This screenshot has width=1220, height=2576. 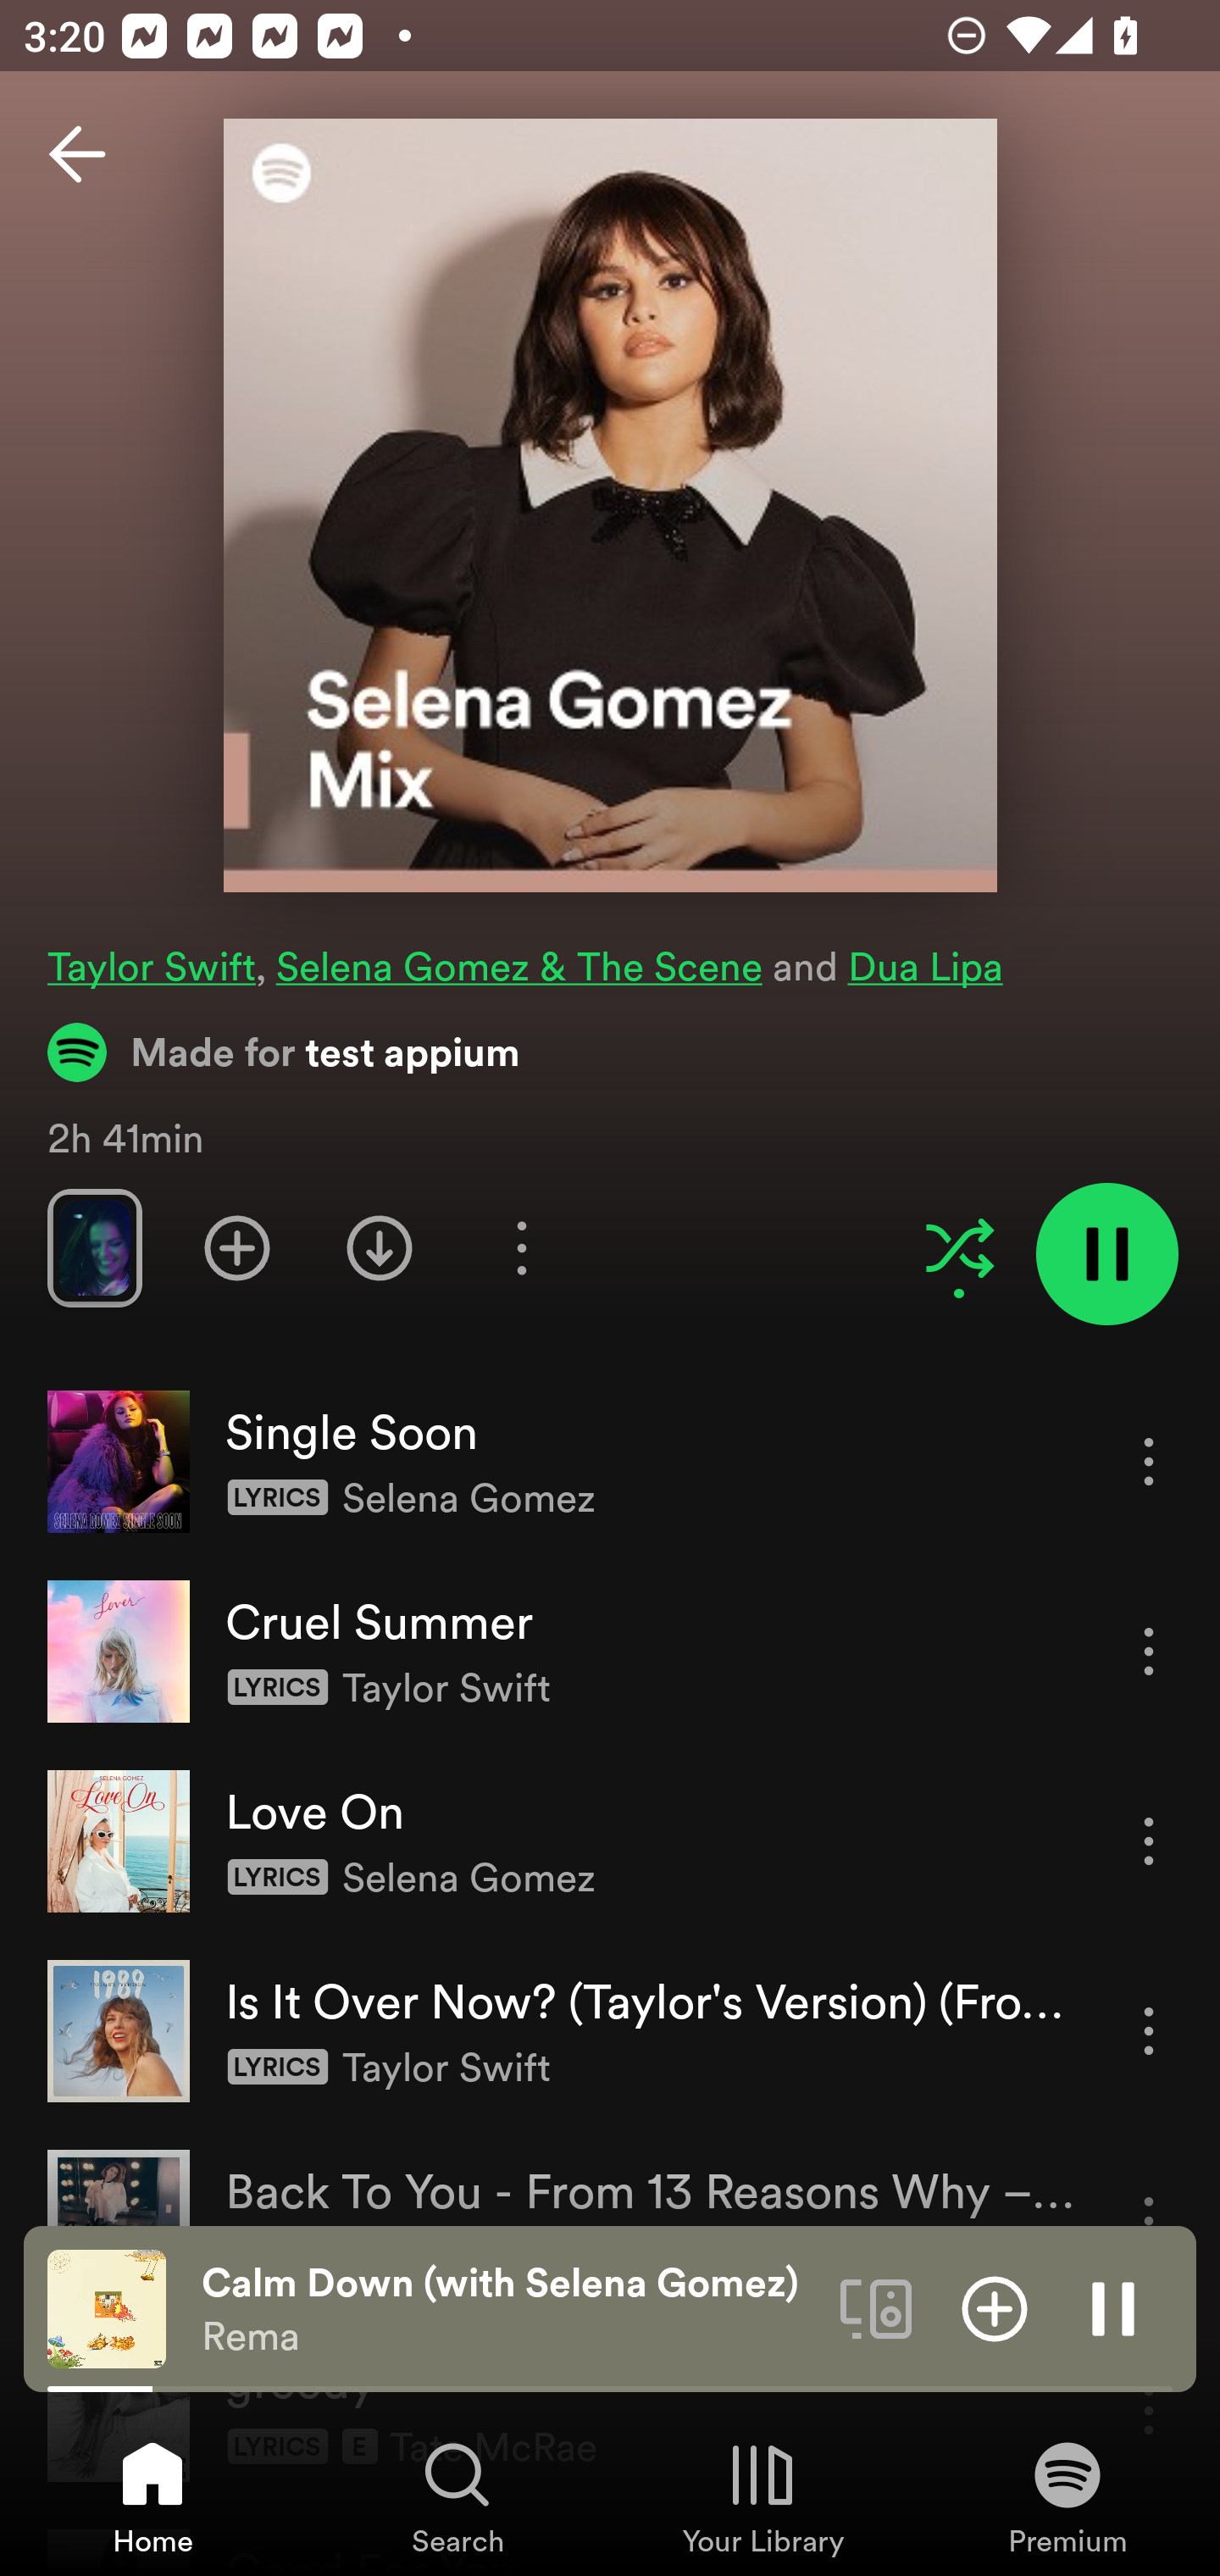 What do you see at coordinates (152, 2496) in the screenshot?
I see `Home, Tab 1 of 4 Home Home` at bounding box center [152, 2496].